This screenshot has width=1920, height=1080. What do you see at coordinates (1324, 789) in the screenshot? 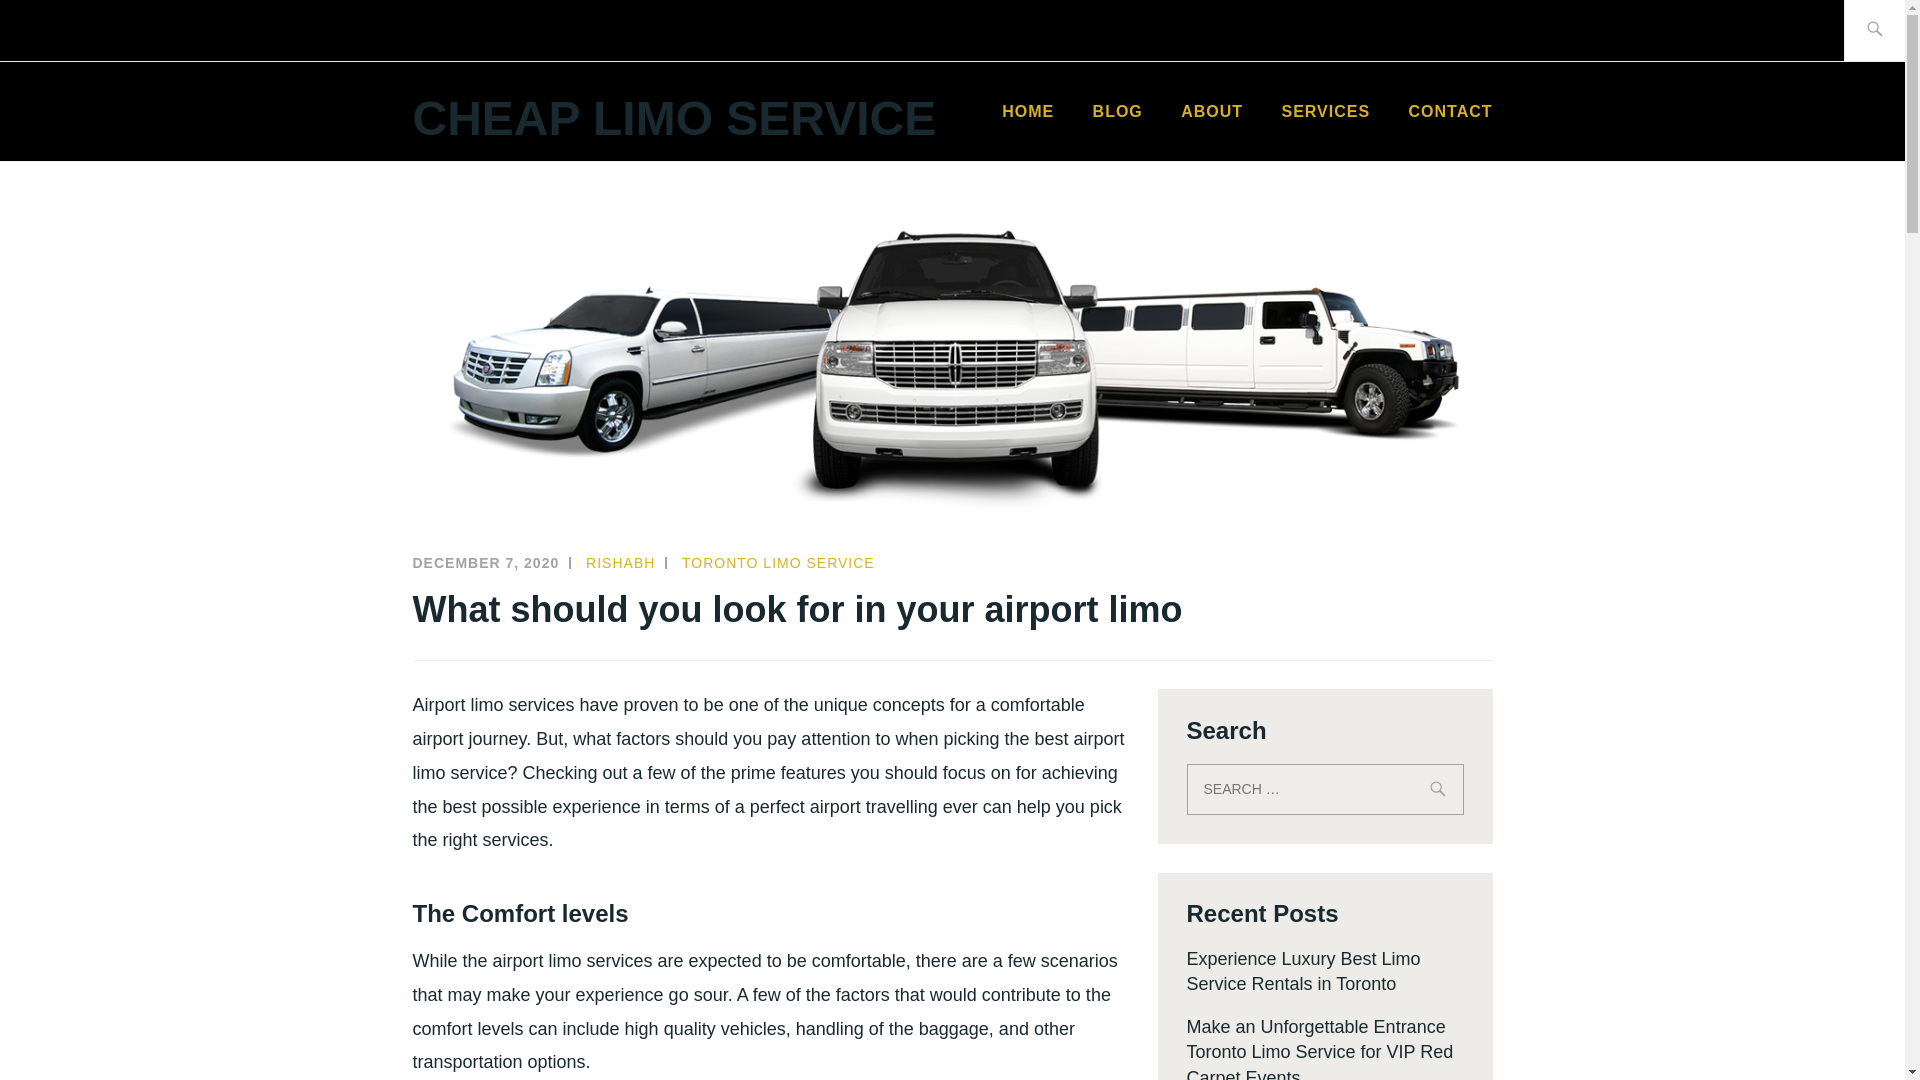
I see `Search for:` at bounding box center [1324, 789].